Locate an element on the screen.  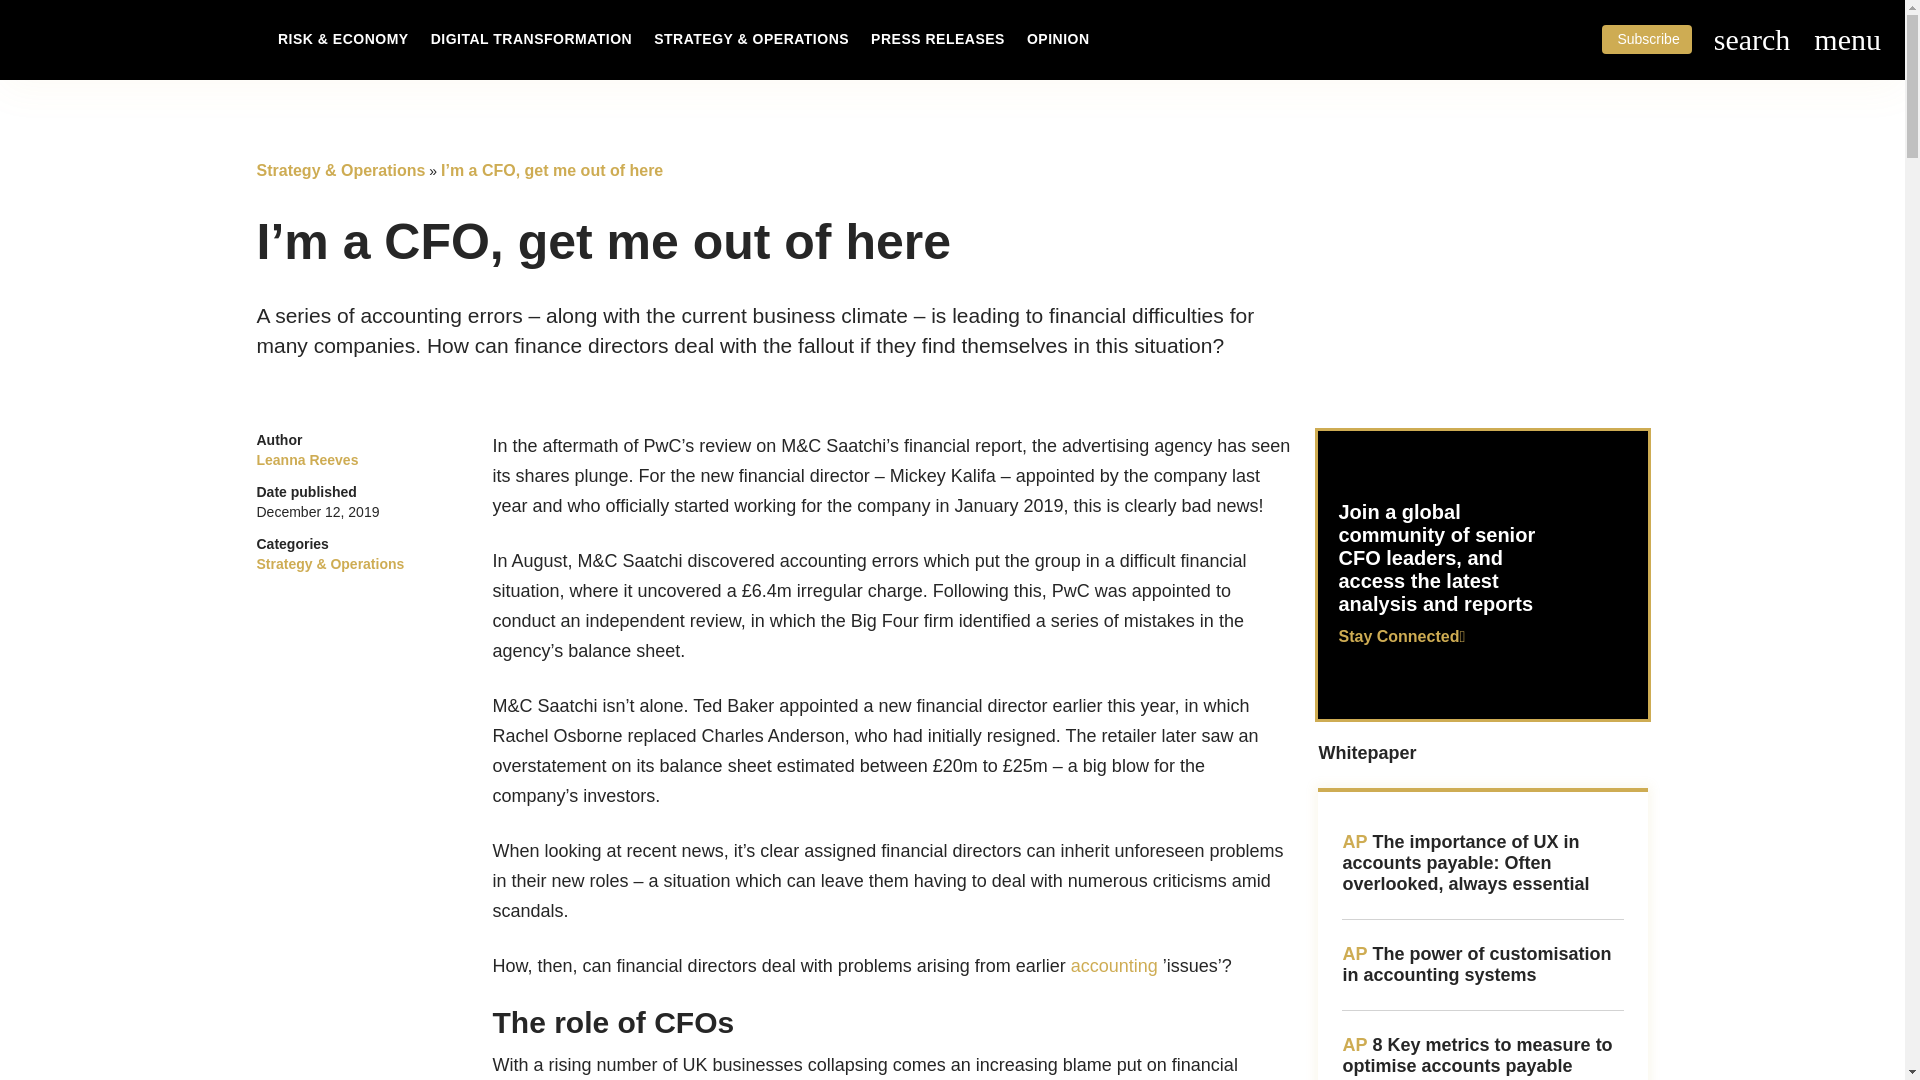
OPINION is located at coordinates (1058, 40).